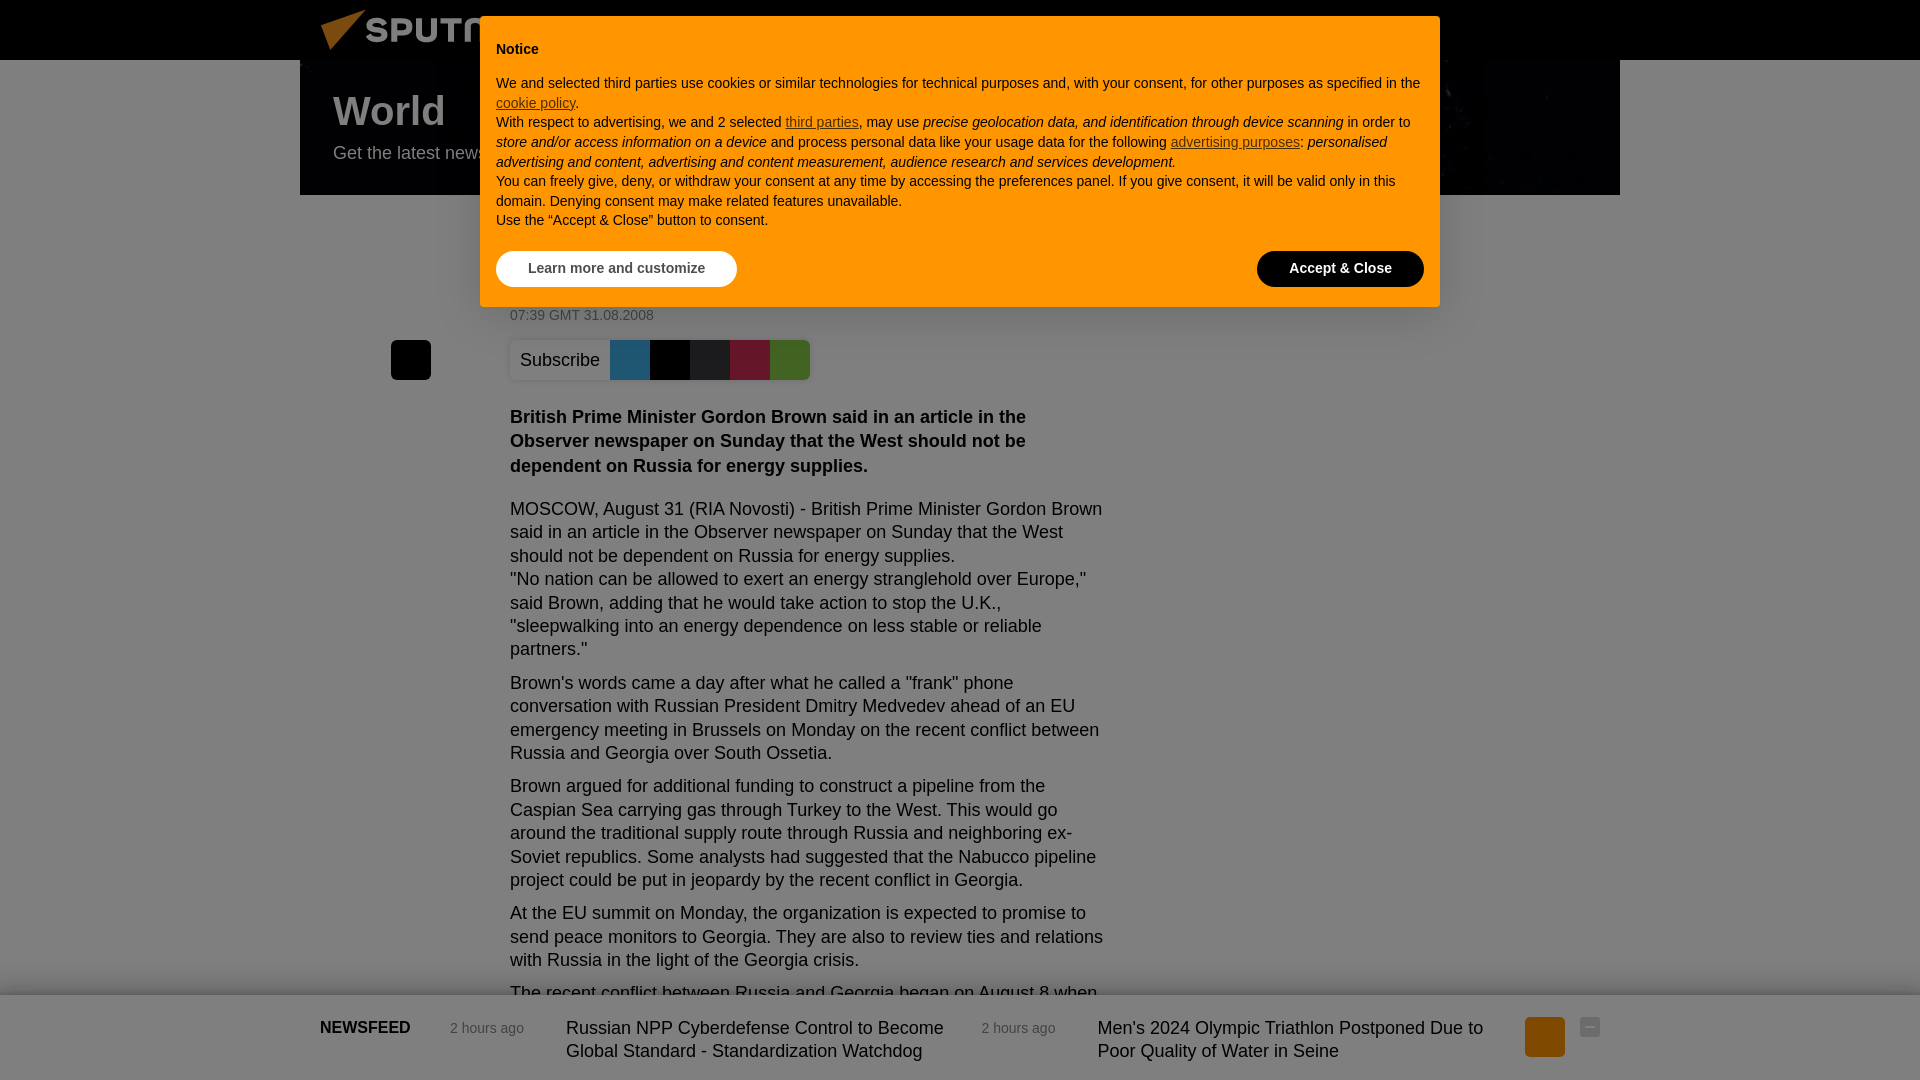  I want to click on Chats, so click(1590, 29).